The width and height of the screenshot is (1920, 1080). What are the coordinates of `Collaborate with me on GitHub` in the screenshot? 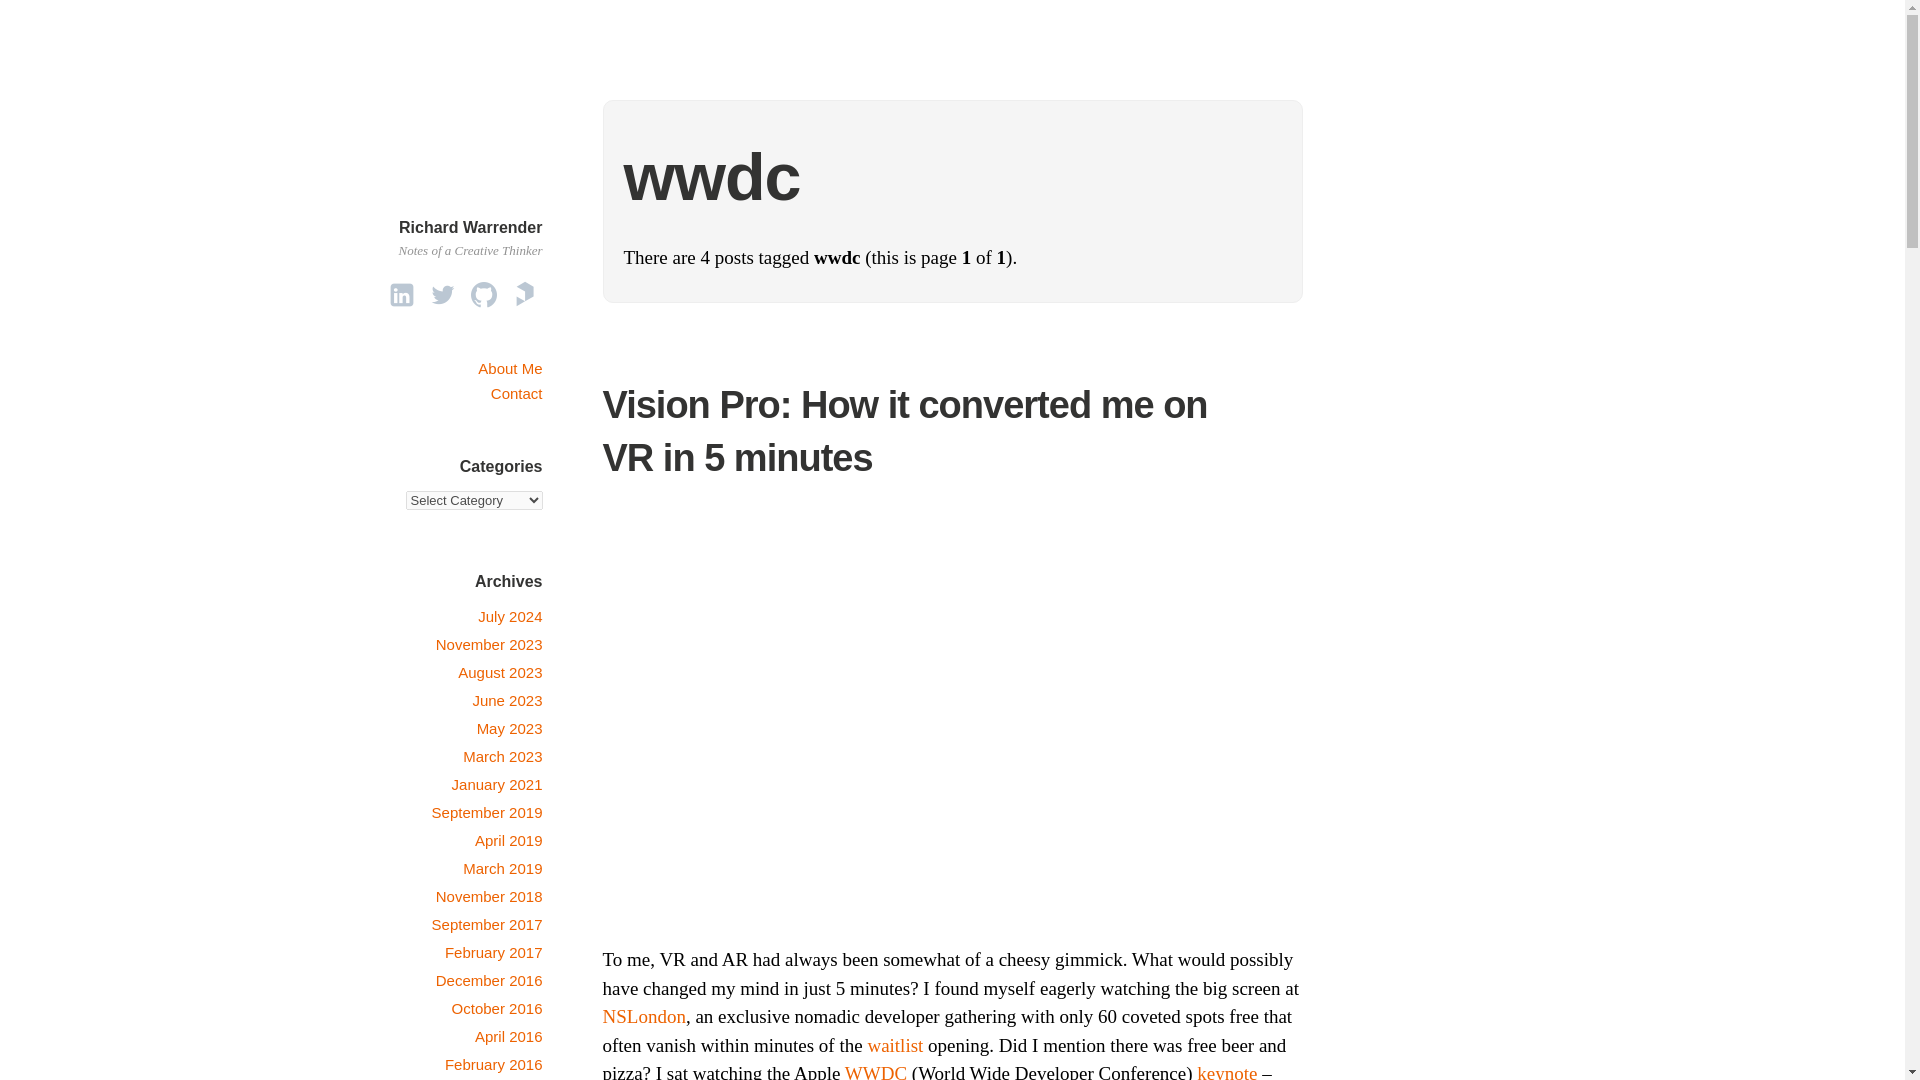 It's located at (484, 294).